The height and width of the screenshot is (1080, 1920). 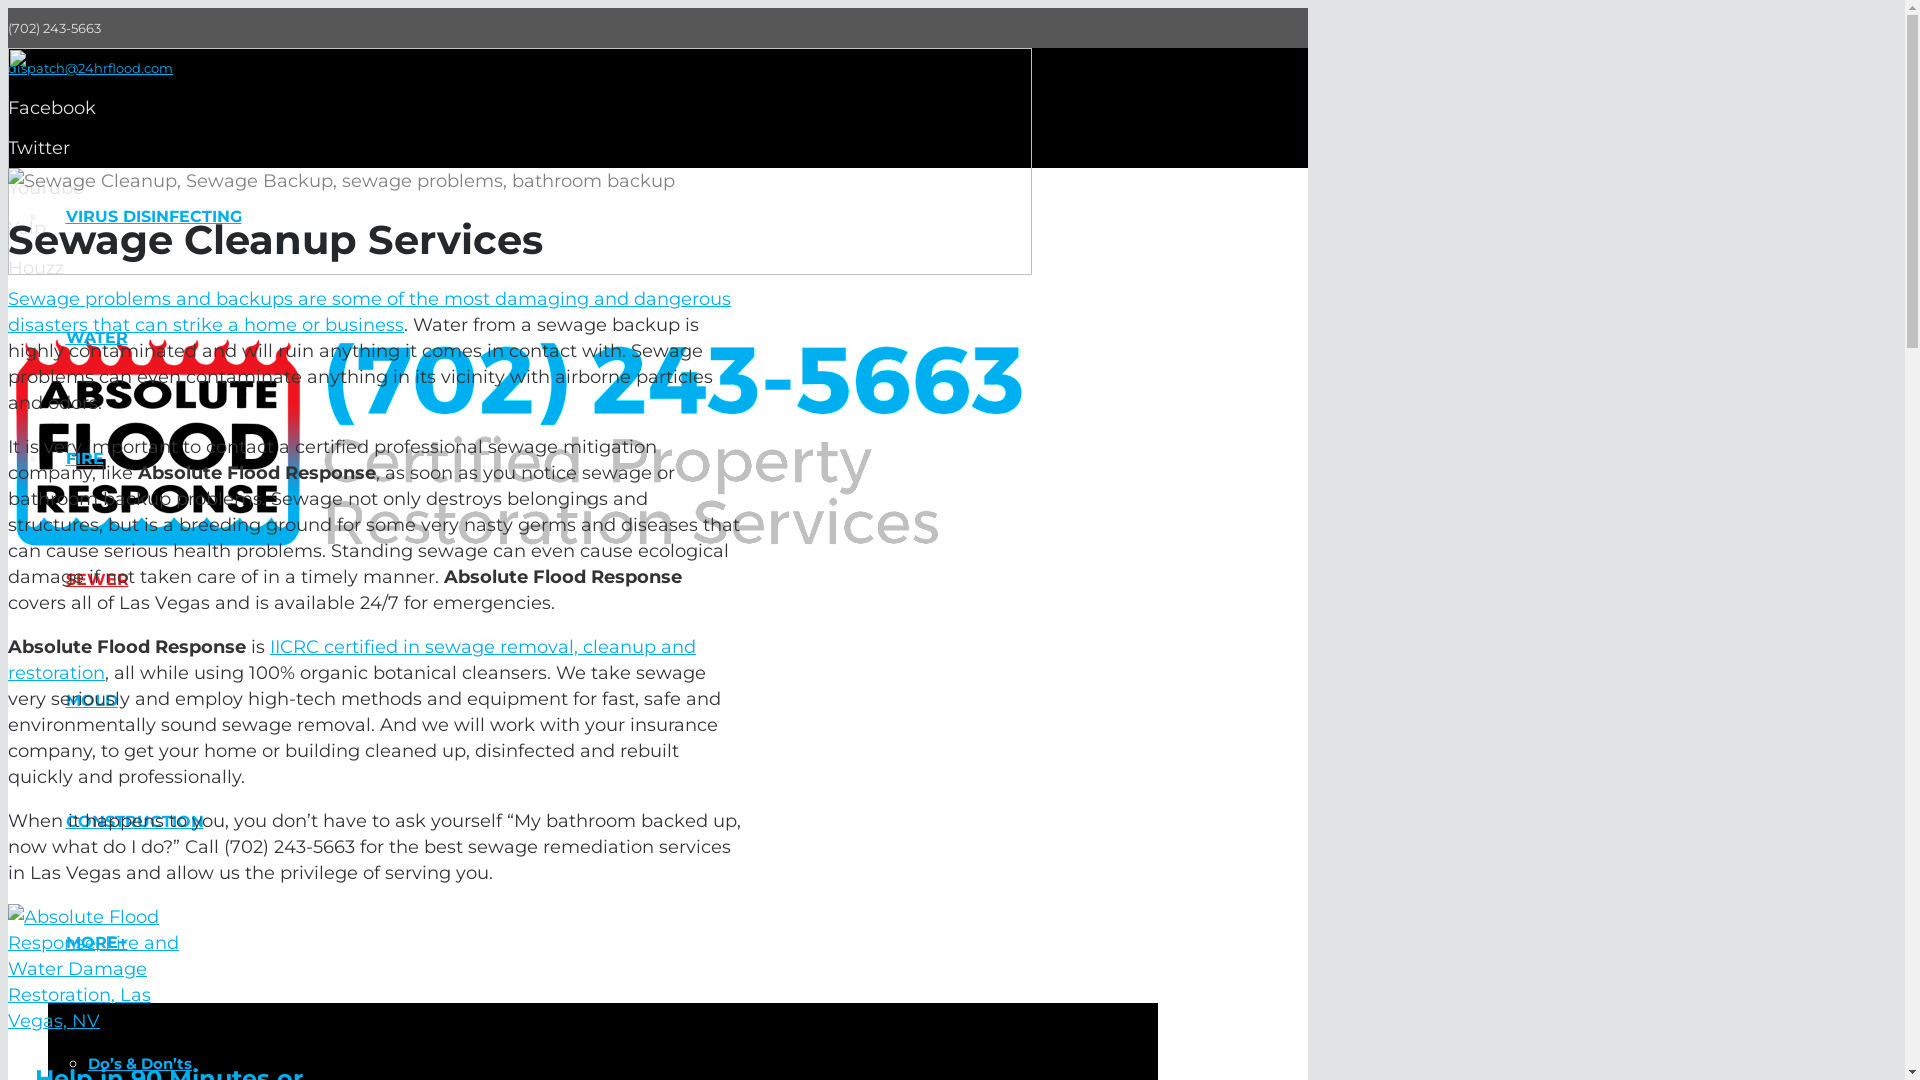 What do you see at coordinates (84, 458) in the screenshot?
I see `FIRE` at bounding box center [84, 458].